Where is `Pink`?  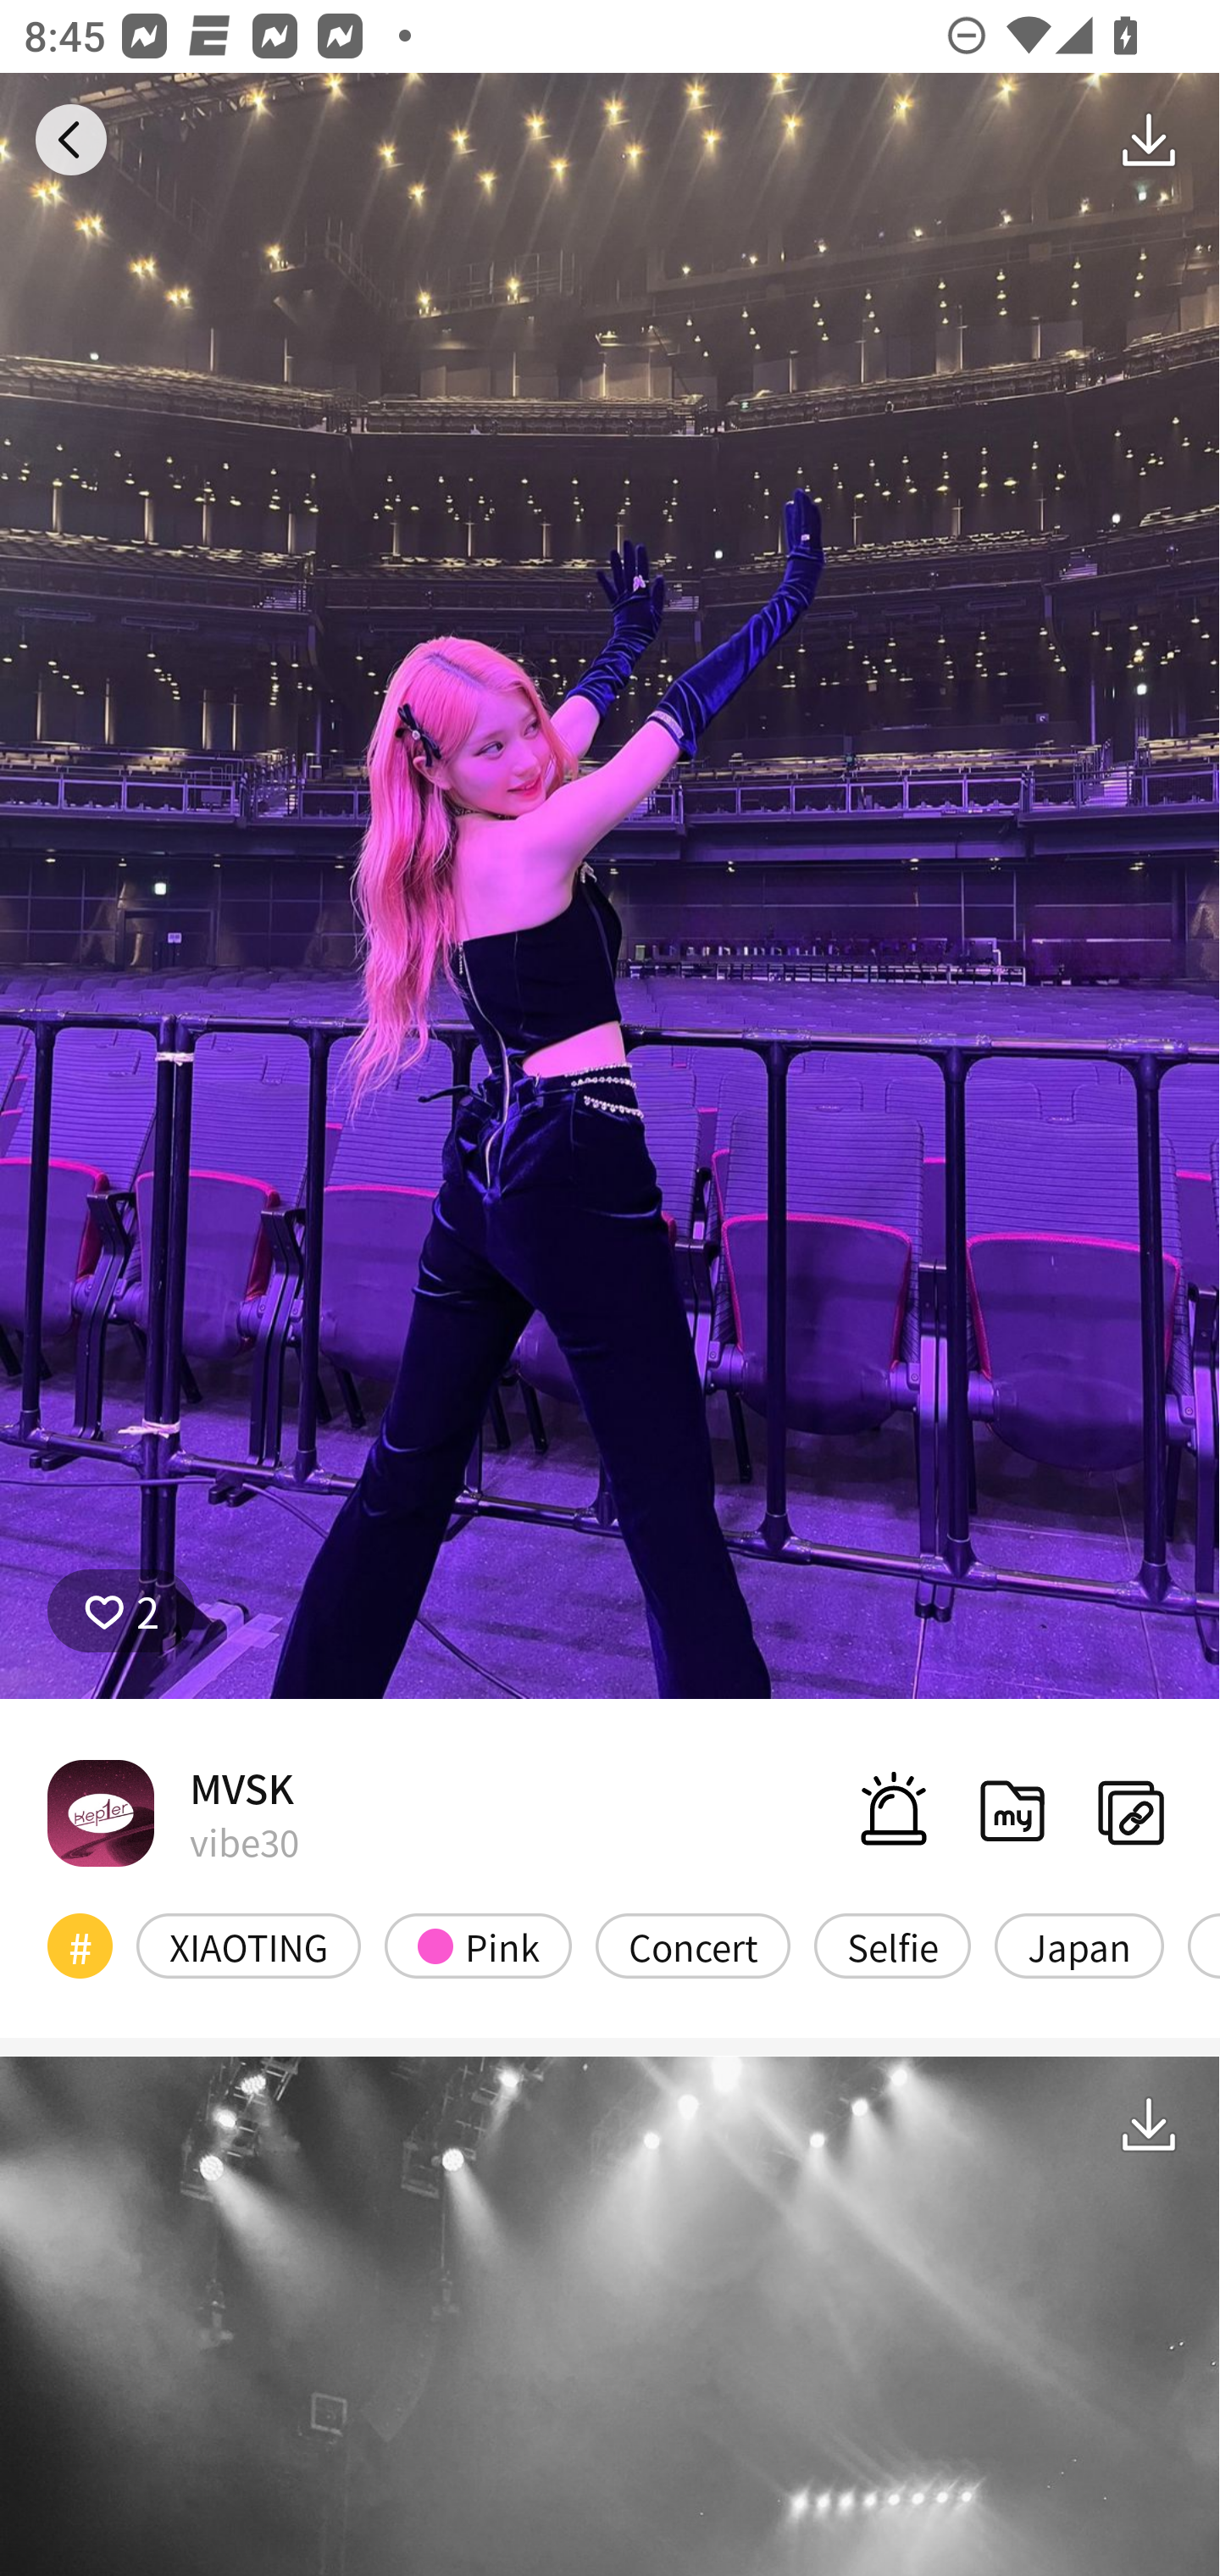
Pink is located at coordinates (478, 1946).